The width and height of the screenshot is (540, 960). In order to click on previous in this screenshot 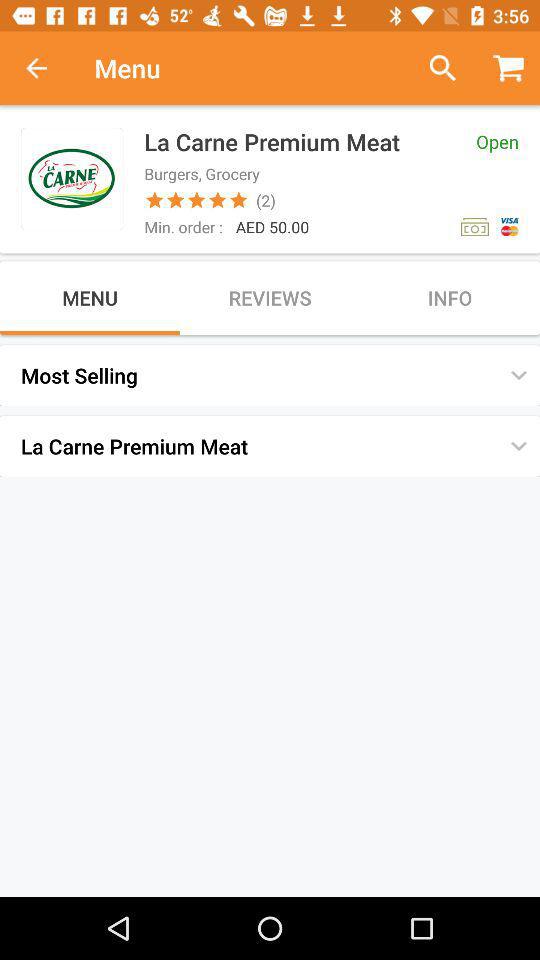, I will do `click(47, 68)`.